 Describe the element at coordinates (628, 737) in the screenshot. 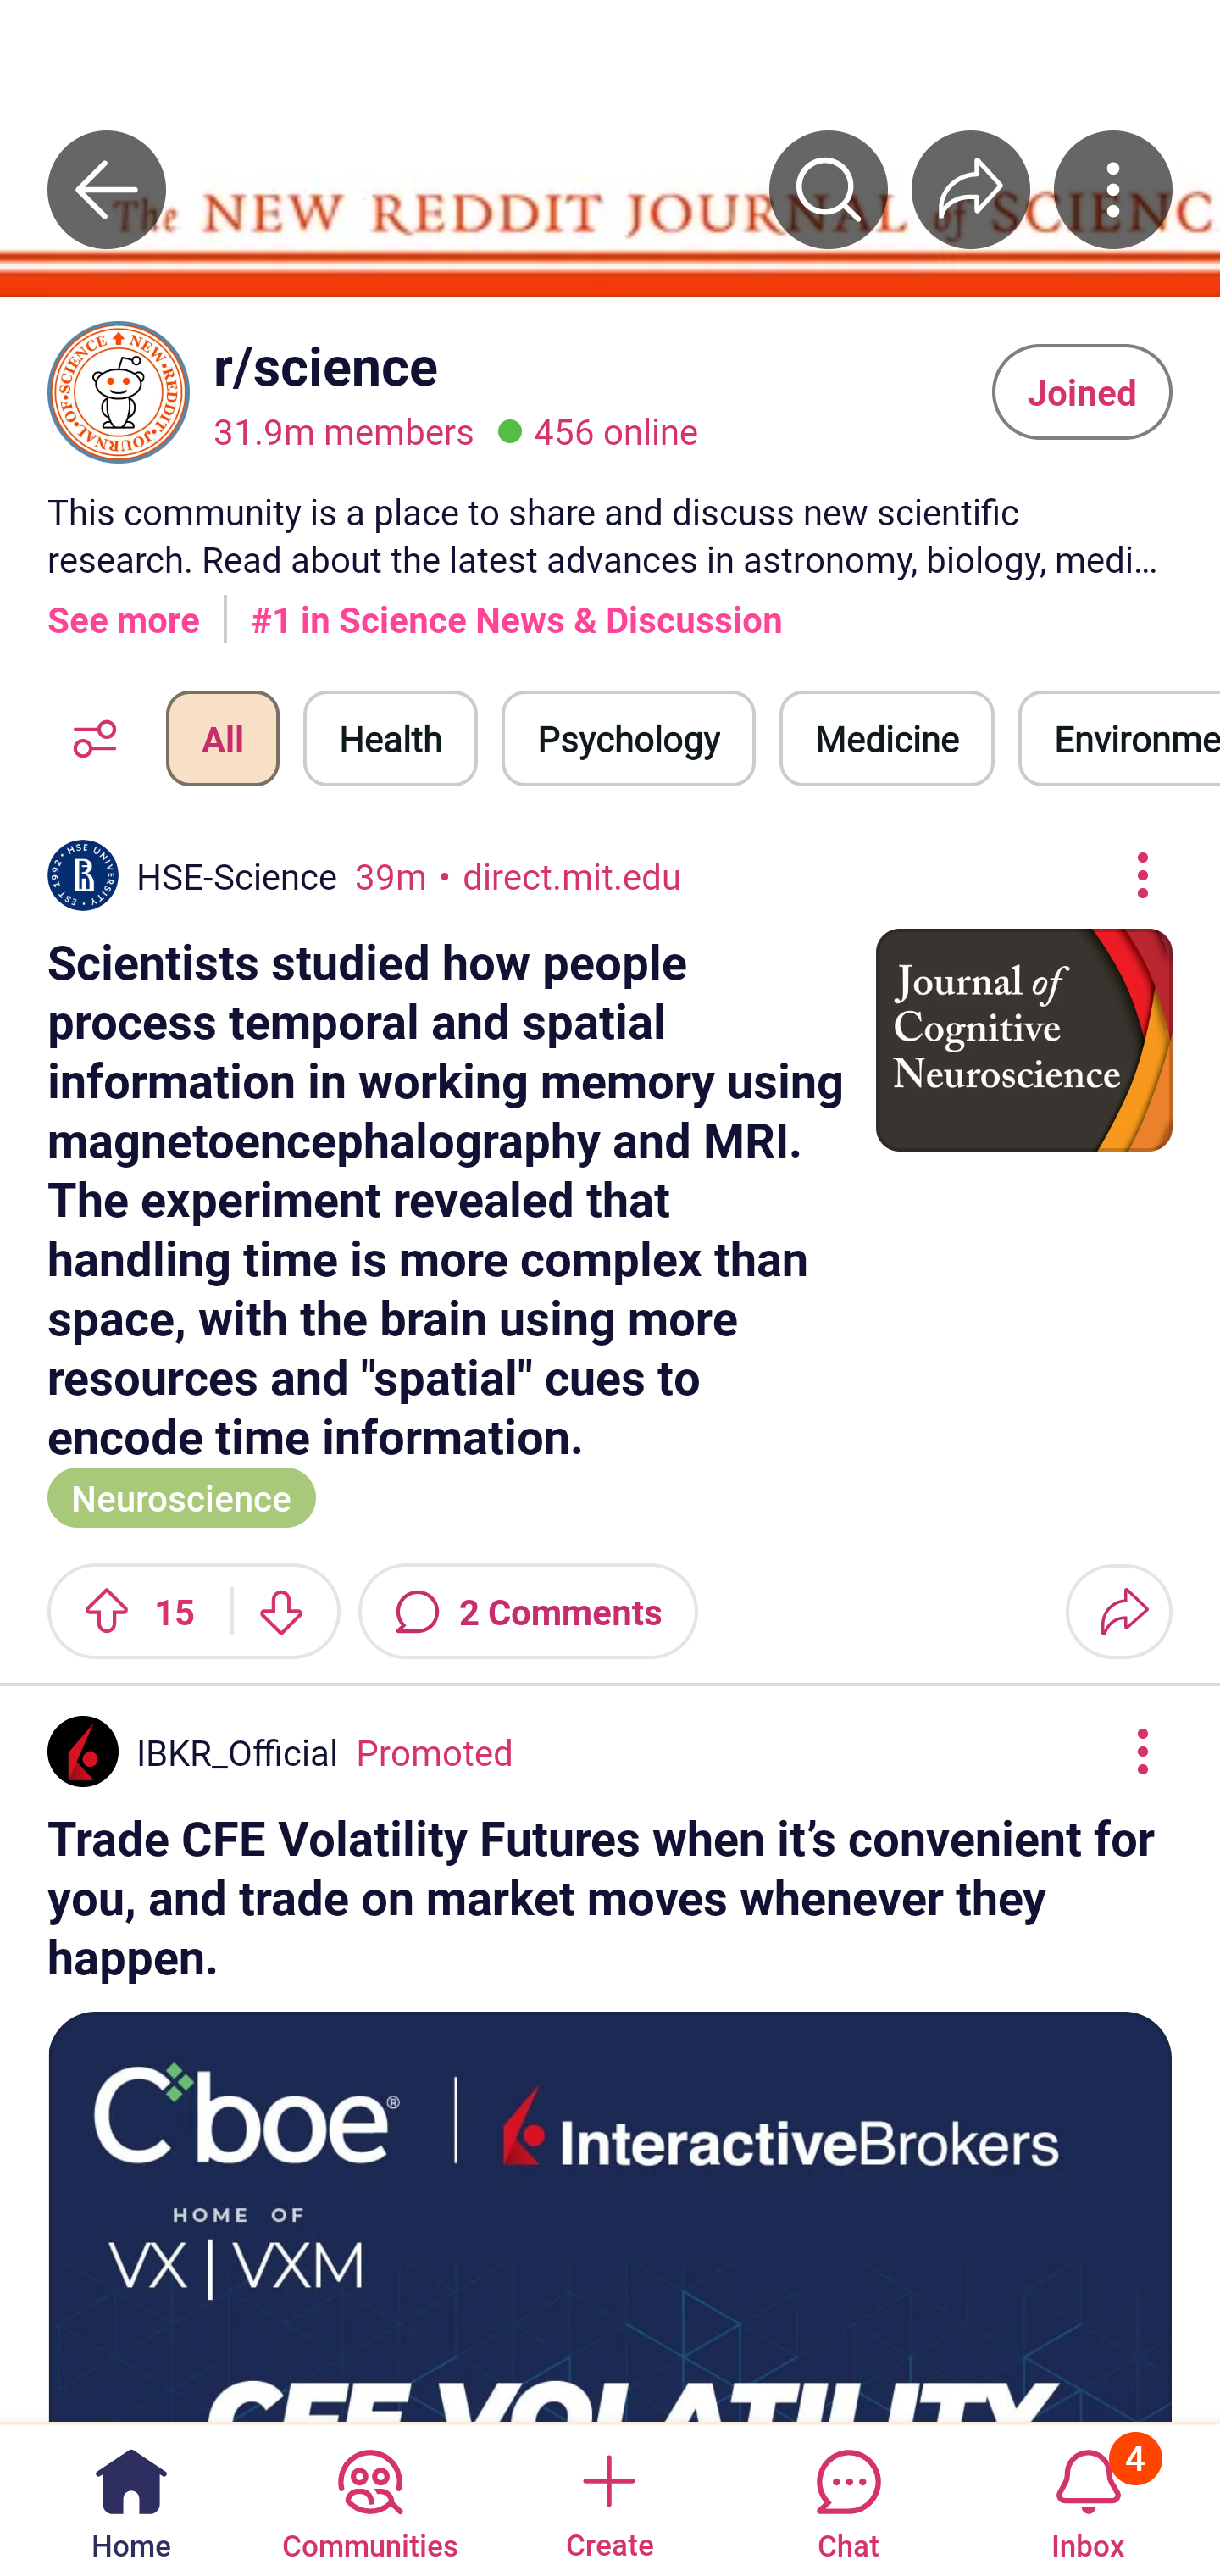

I see `Psychology` at that location.